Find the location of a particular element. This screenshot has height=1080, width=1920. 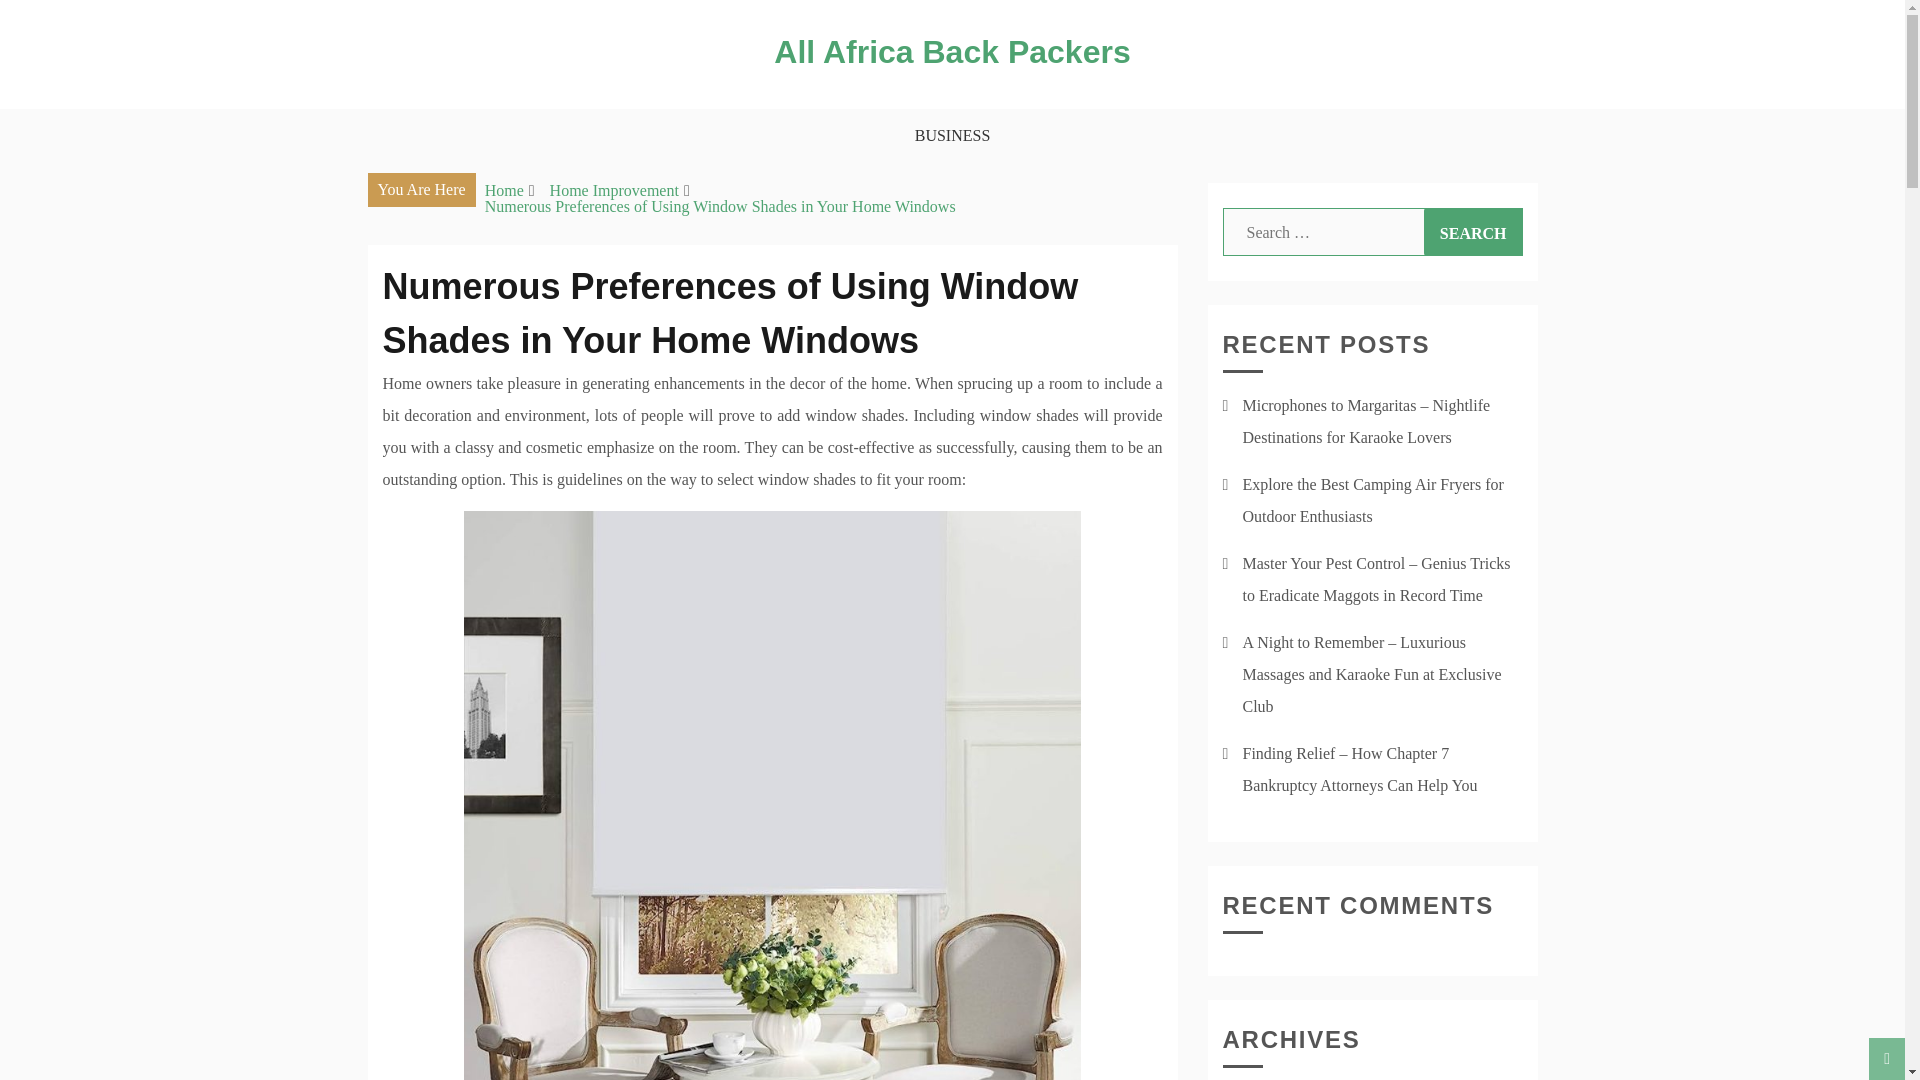

BUSINESS is located at coordinates (953, 136).